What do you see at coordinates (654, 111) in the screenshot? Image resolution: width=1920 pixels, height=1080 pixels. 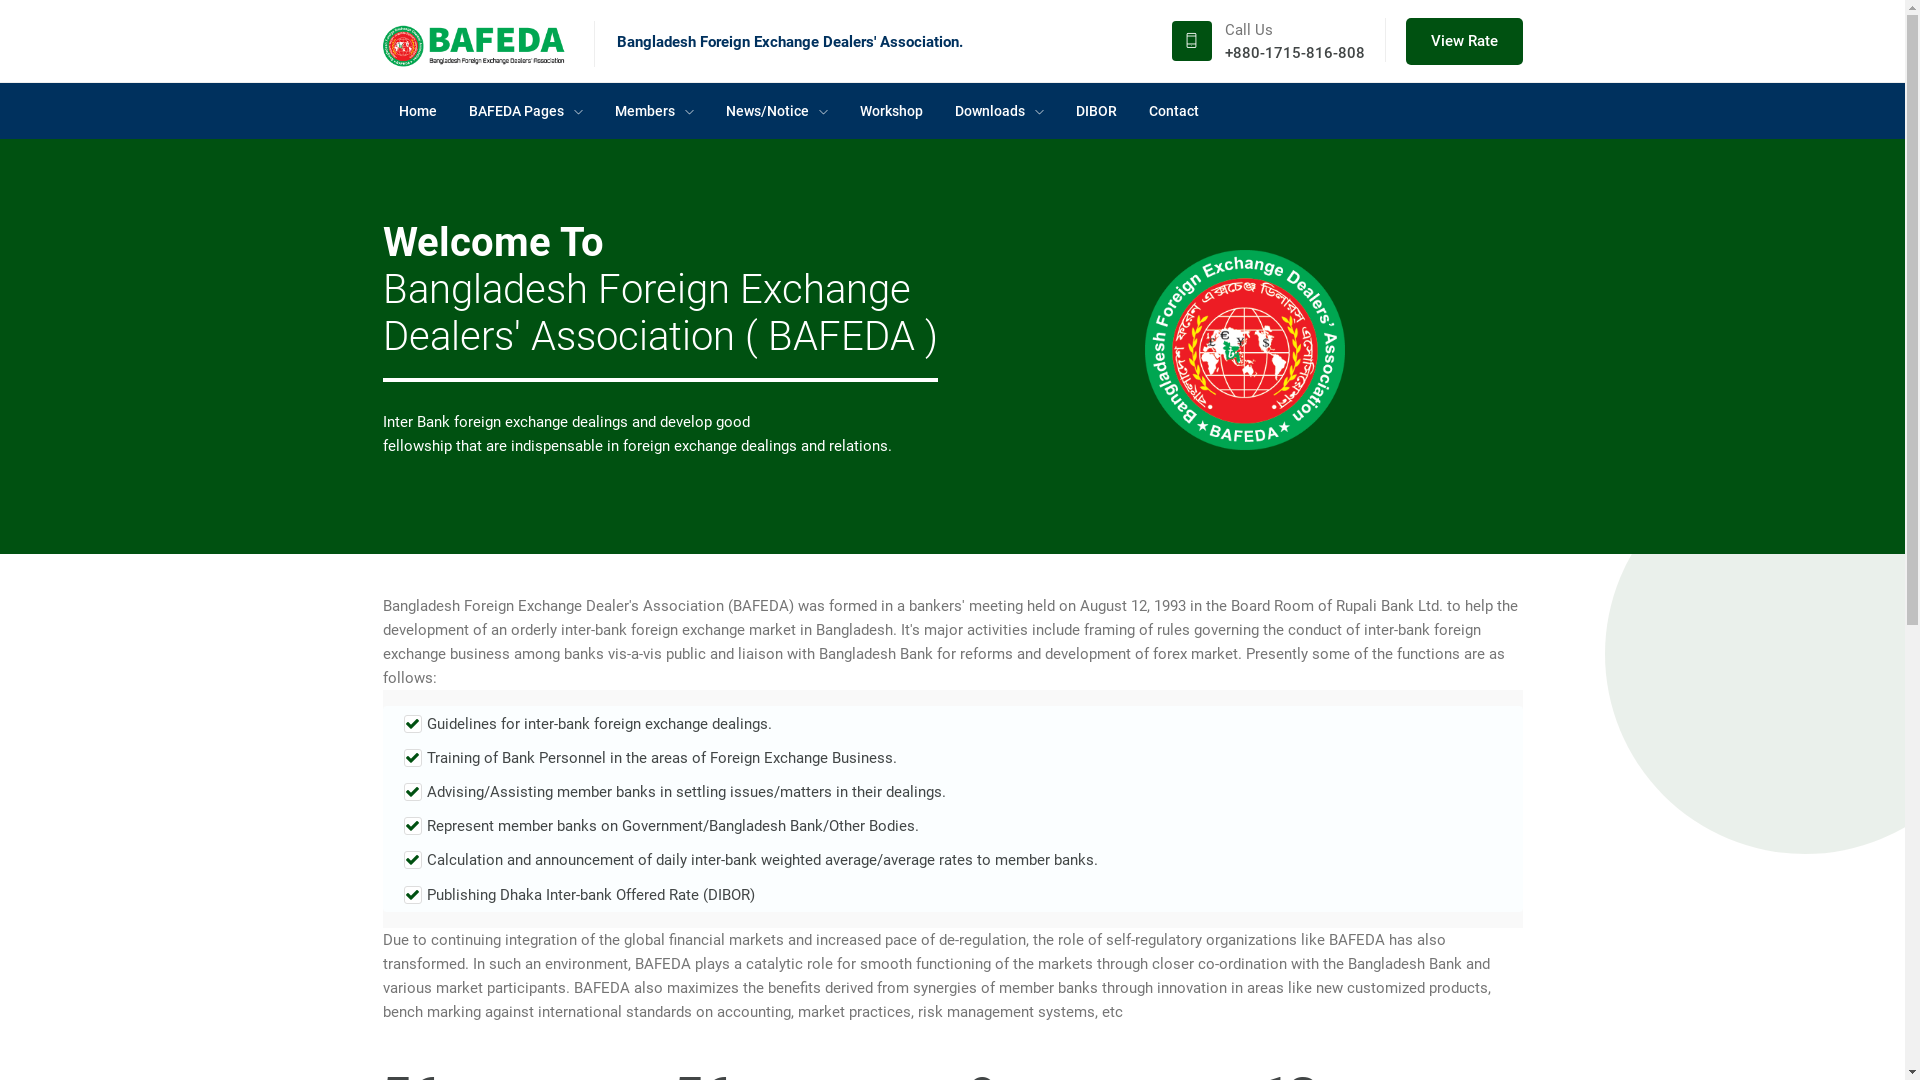 I see `Members` at bounding box center [654, 111].